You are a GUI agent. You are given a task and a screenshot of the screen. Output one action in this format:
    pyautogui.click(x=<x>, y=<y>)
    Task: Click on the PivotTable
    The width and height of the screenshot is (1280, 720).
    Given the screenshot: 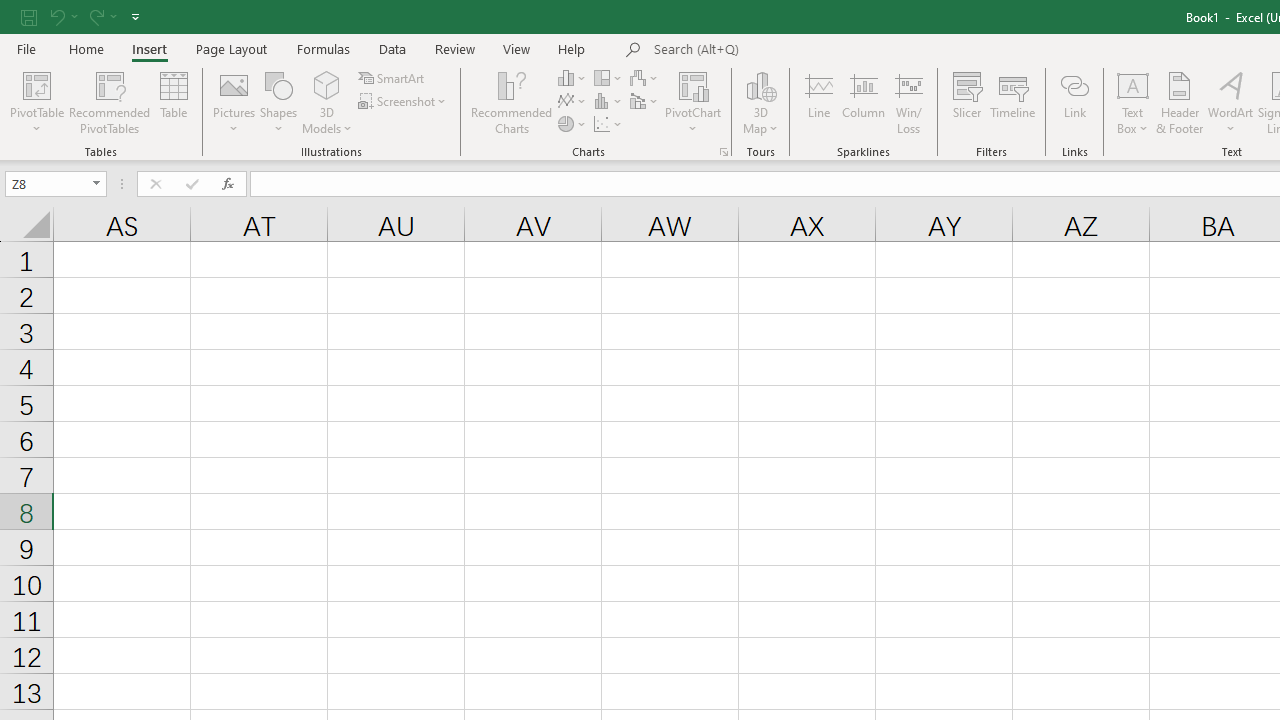 What is the action you would take?
    pyautogui.click(x=36, y=102)
    